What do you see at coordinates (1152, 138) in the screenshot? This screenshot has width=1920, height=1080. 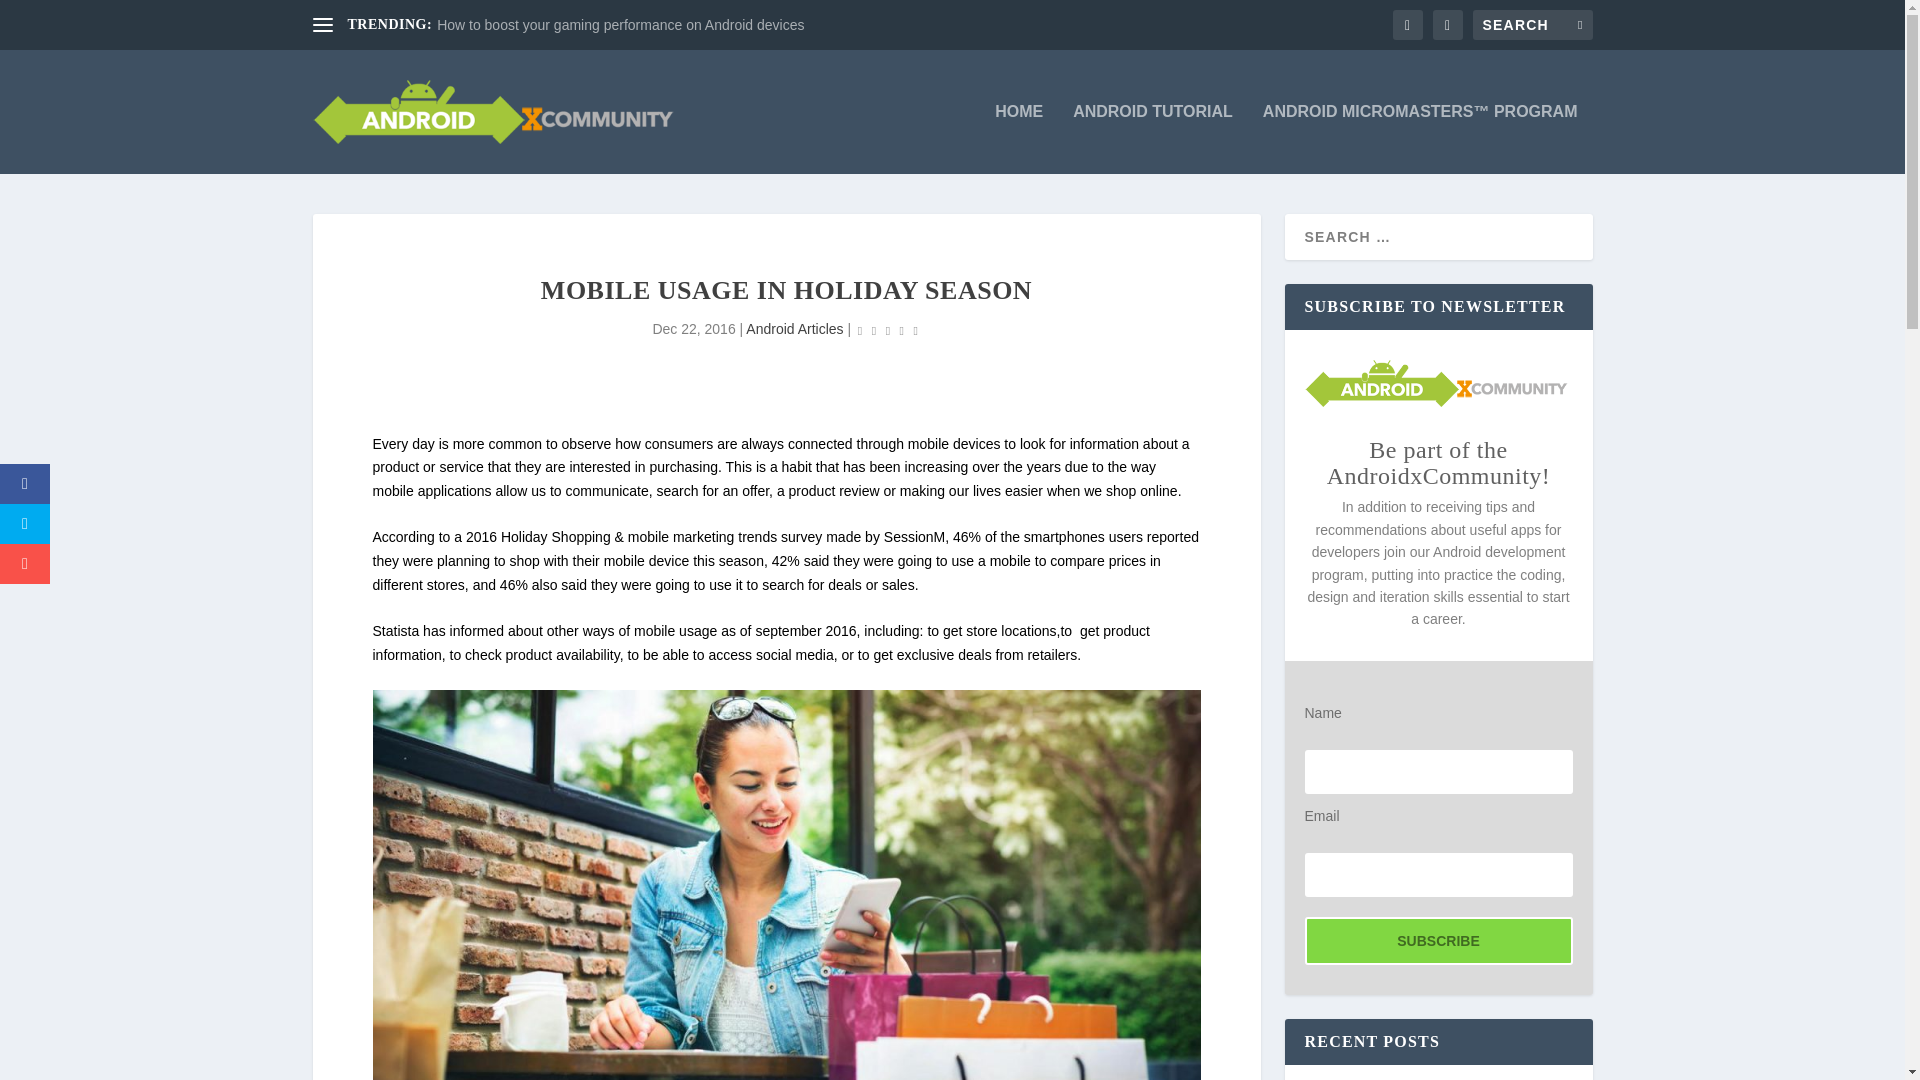 I see `ANDROID TUTORIAL` at bounding box center [1152, 138].